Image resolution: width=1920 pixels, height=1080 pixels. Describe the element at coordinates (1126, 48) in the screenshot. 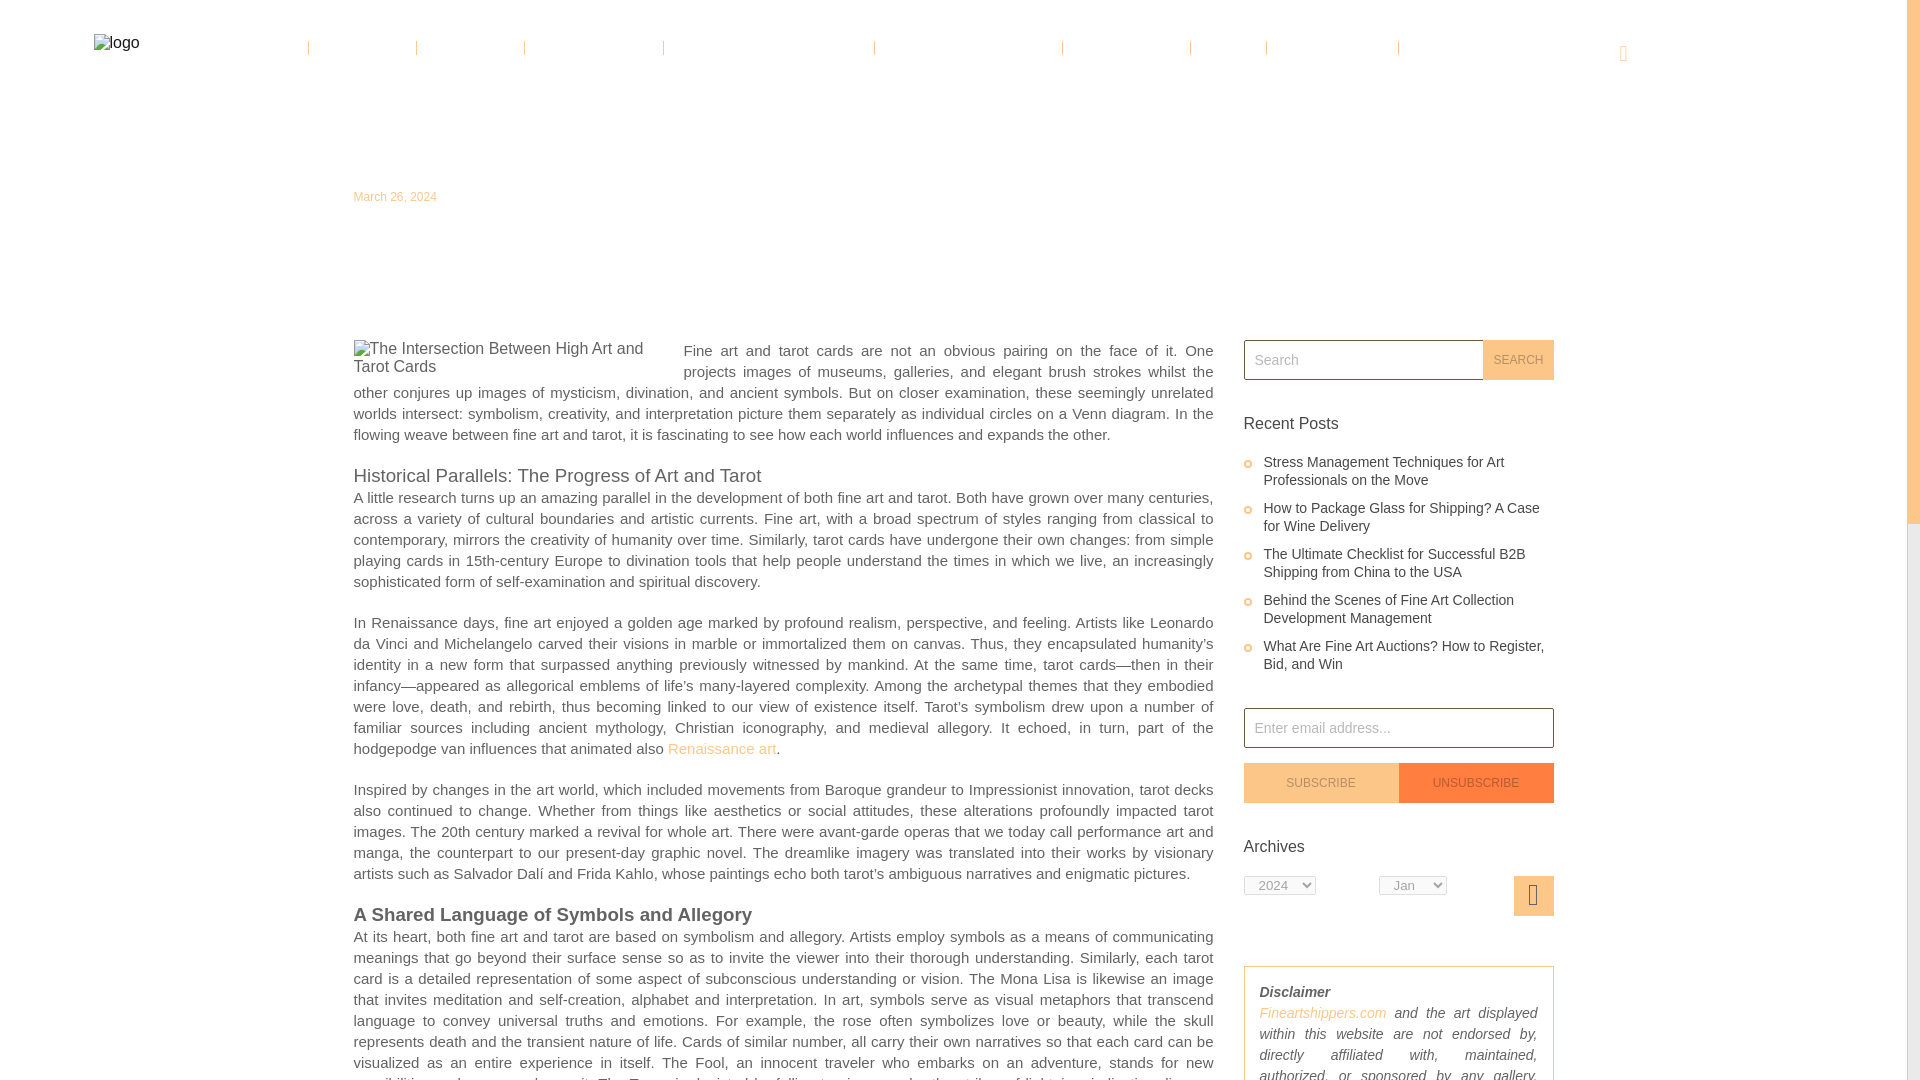

I see `FREE QUOTE` at that location.